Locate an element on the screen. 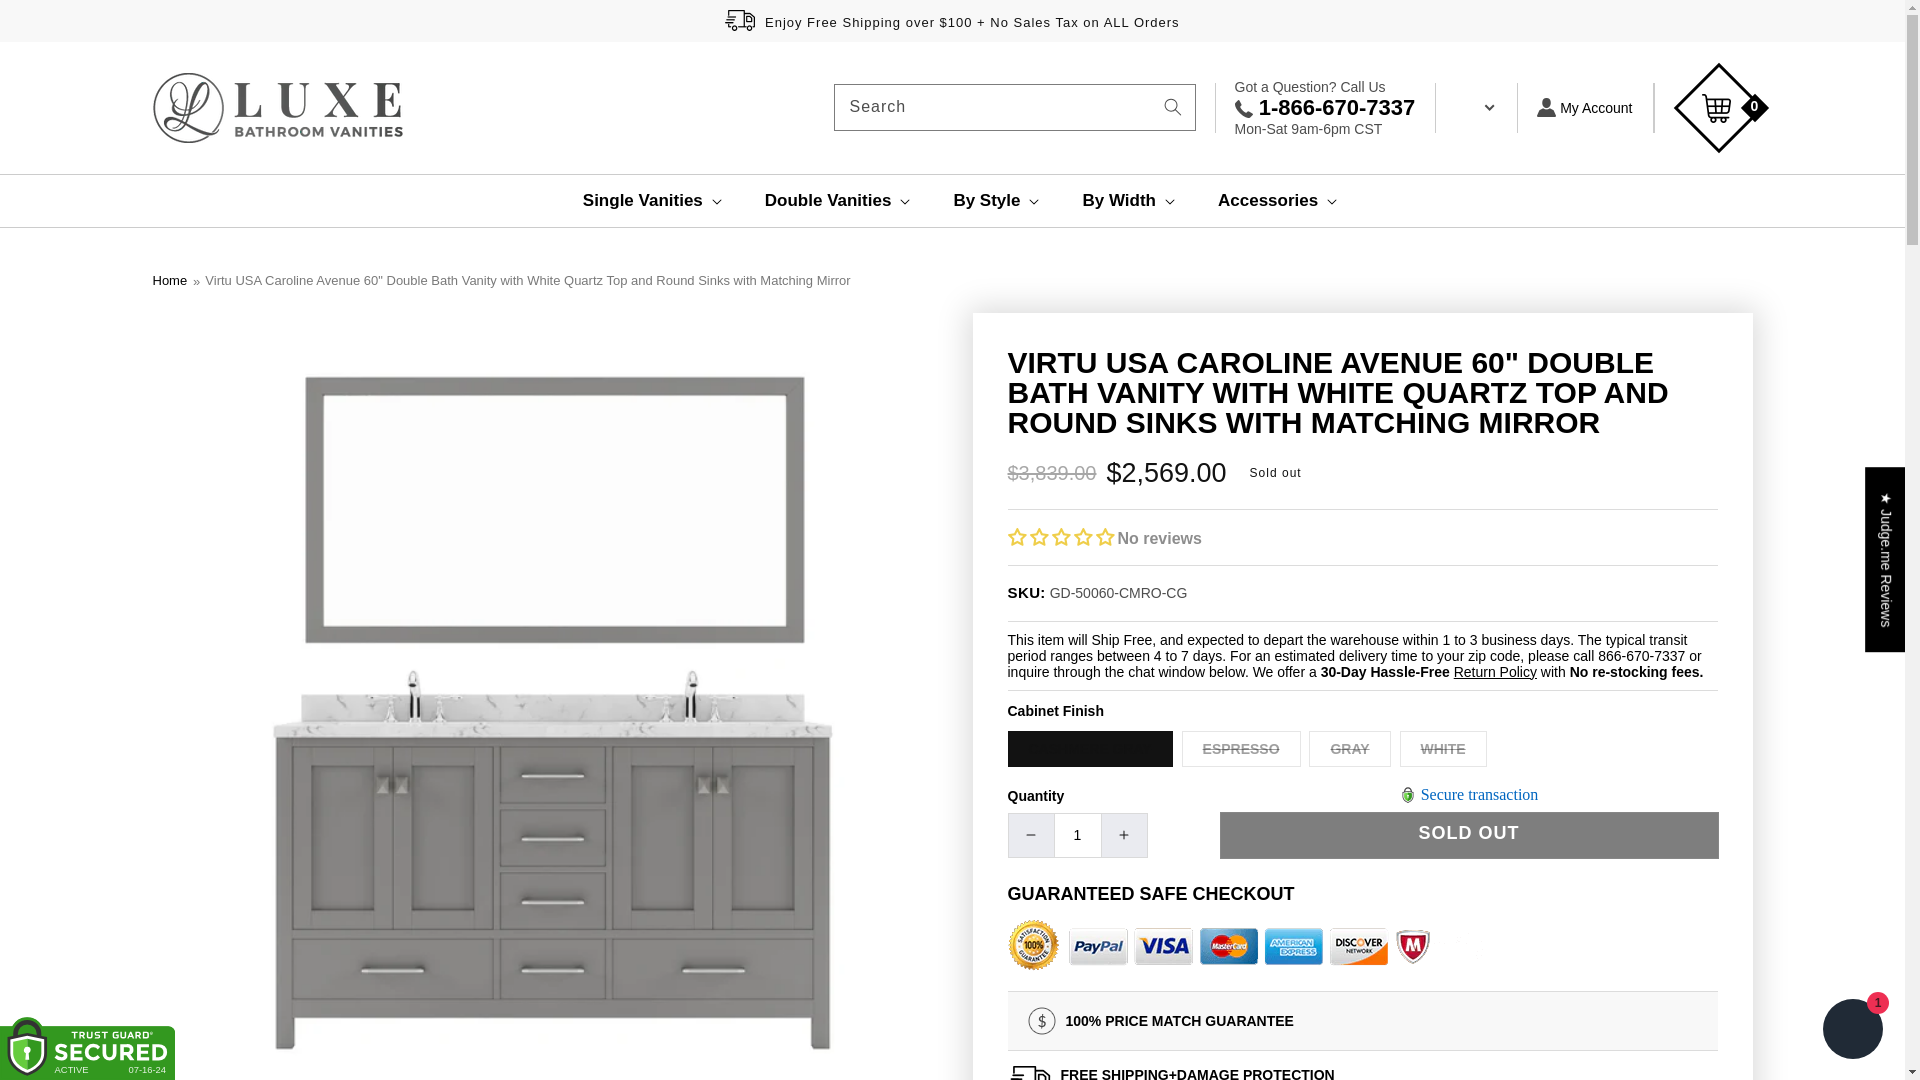 The height and width of the screenshot is (1080, 1920). SKIP TO CONTENT is located at coordinates (60, 22).